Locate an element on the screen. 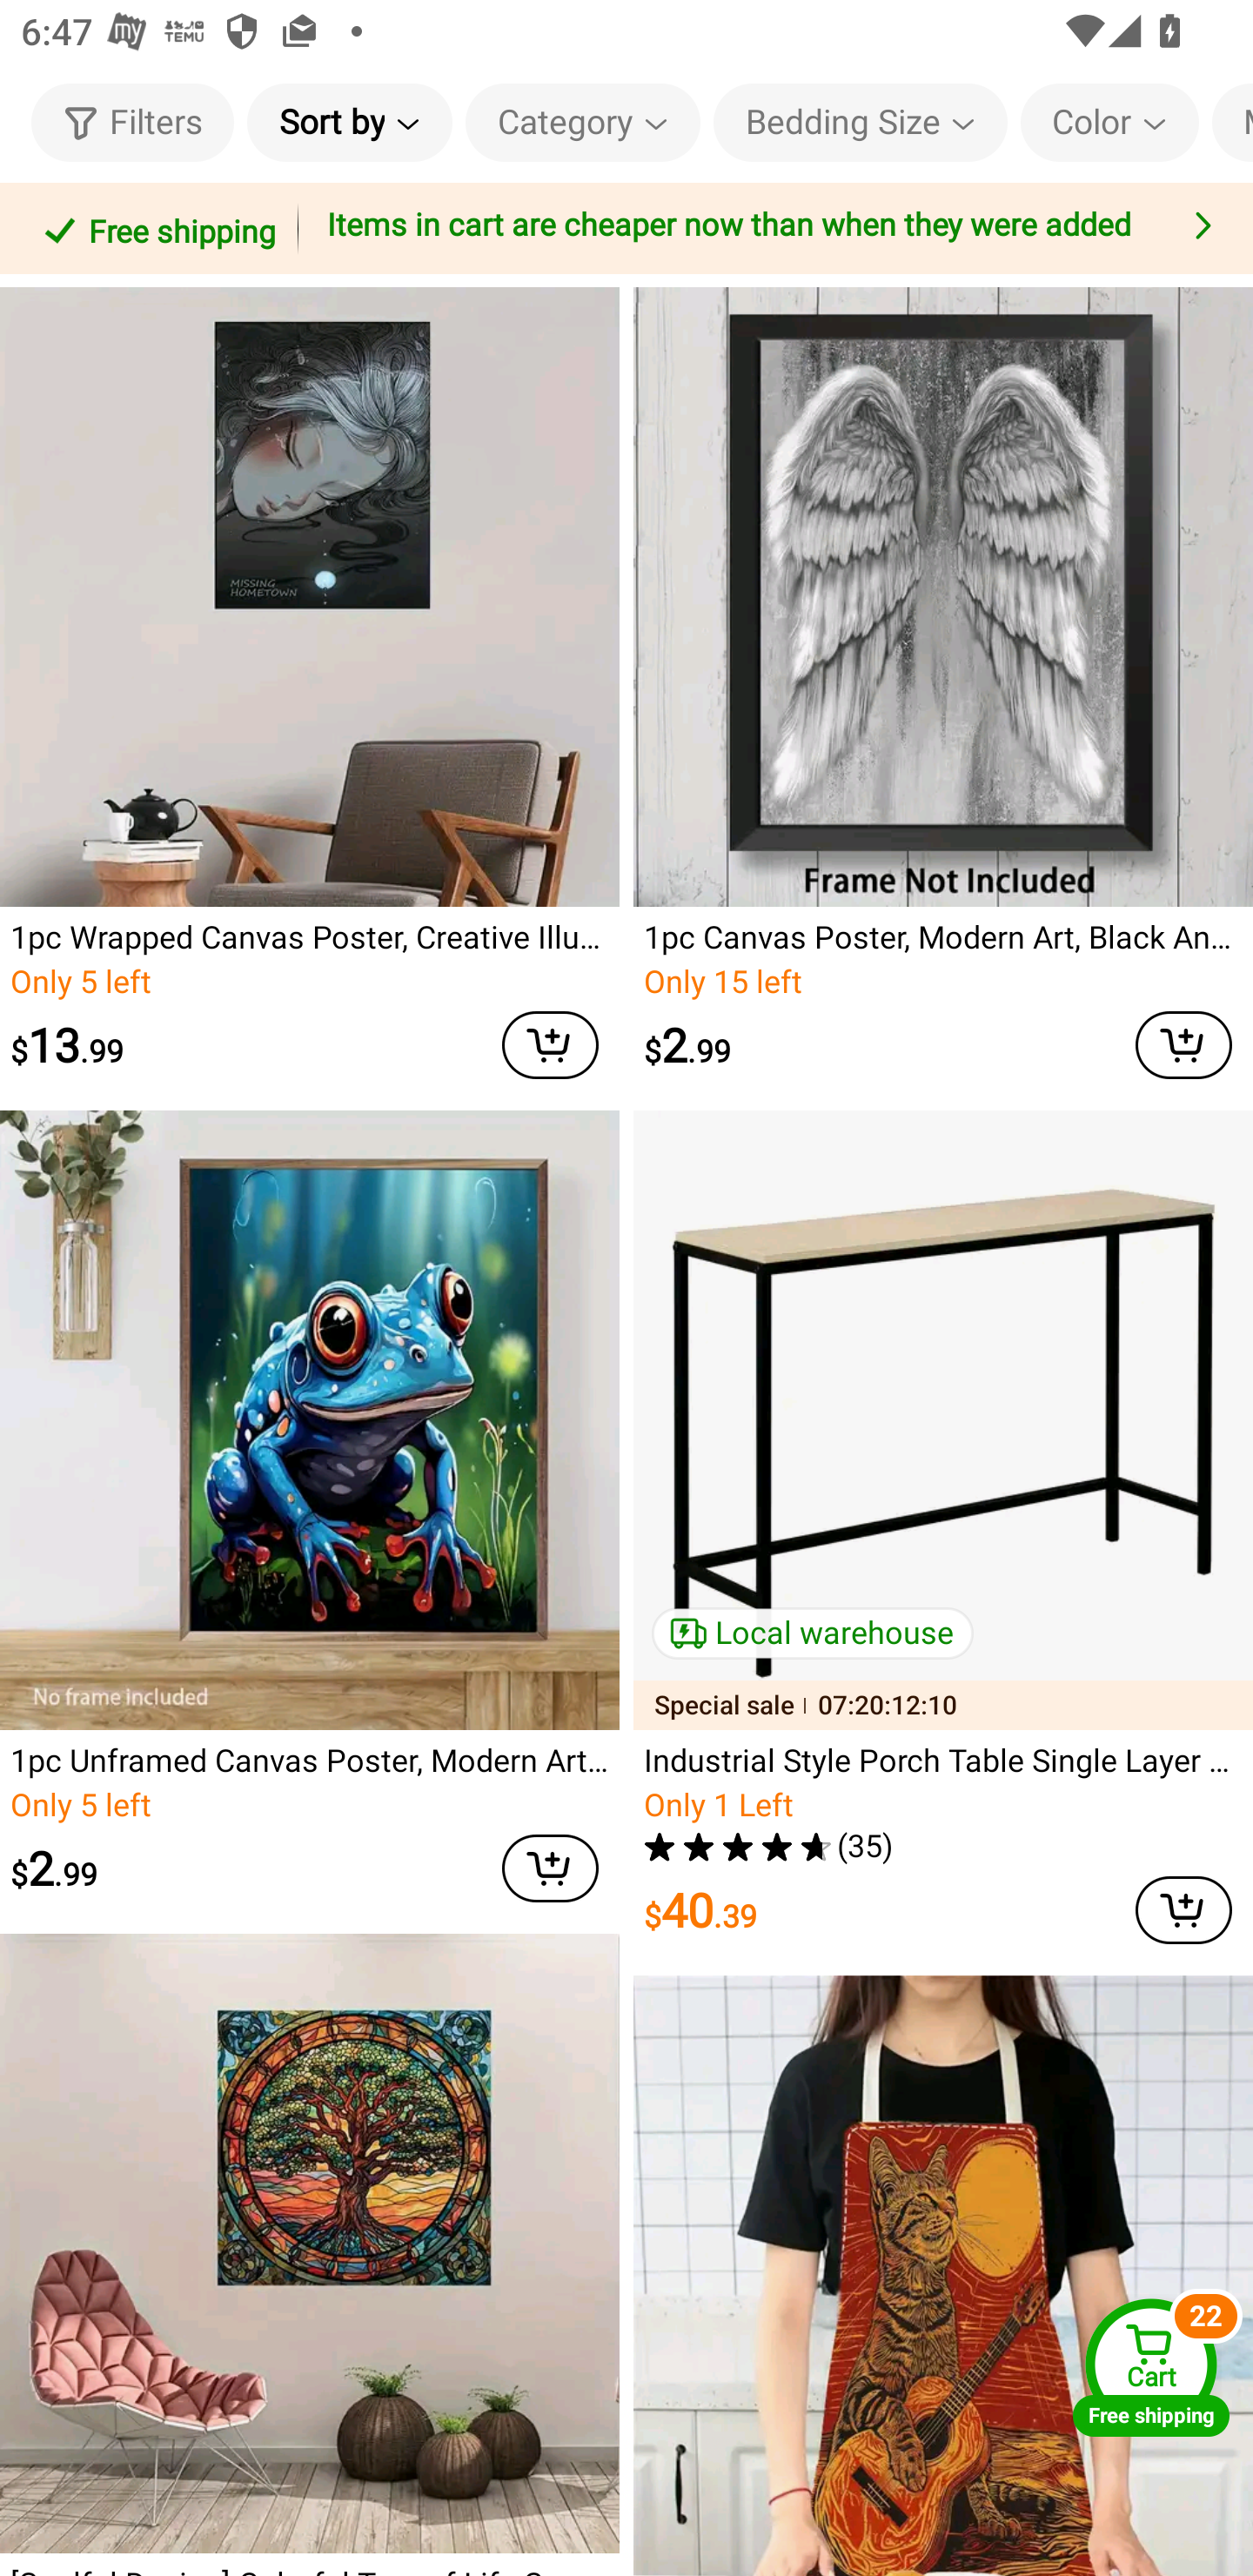   Free shipping is located at coordinates (154, 228).